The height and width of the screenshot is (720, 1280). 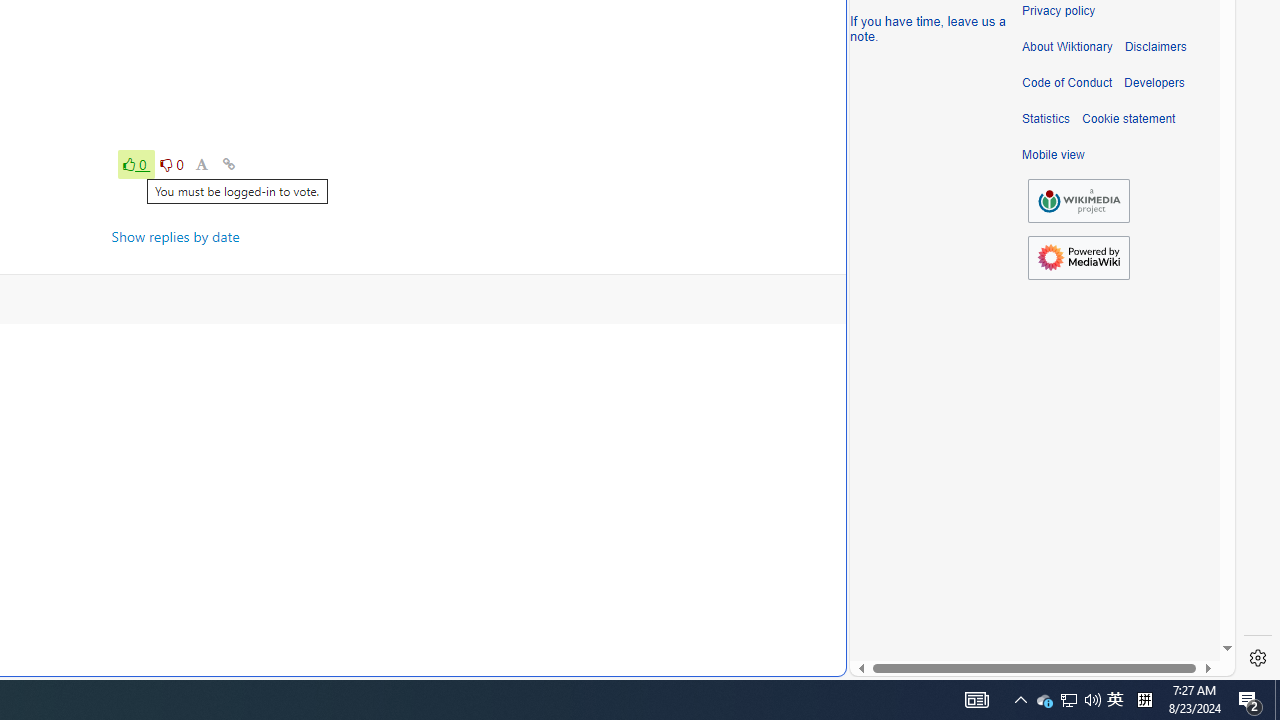 What do you see at coordinates (1128, 119) in the screenshot?
I see `Cookie statement` at bounding box center [1128, 119].